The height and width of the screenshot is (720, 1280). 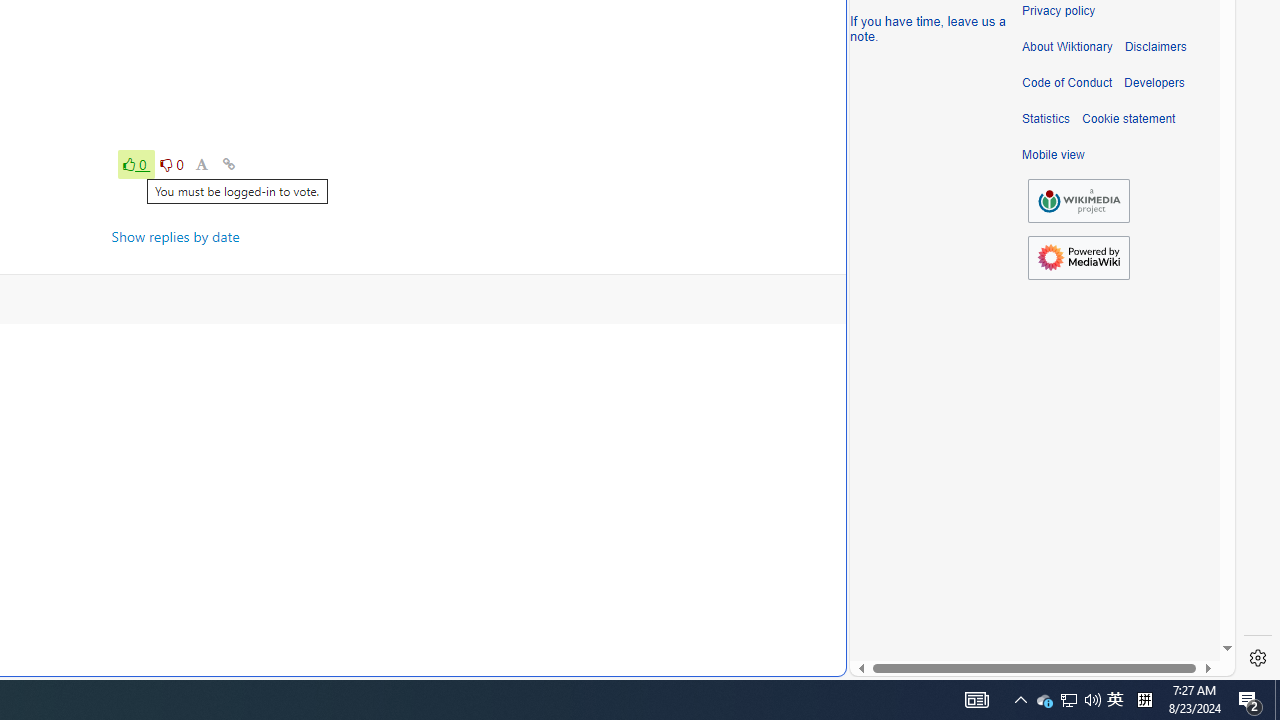 What do you see at coordinates (1128, 119) in the screenshot?
I see `Cookie statement` at bounding box center [1128, 119].